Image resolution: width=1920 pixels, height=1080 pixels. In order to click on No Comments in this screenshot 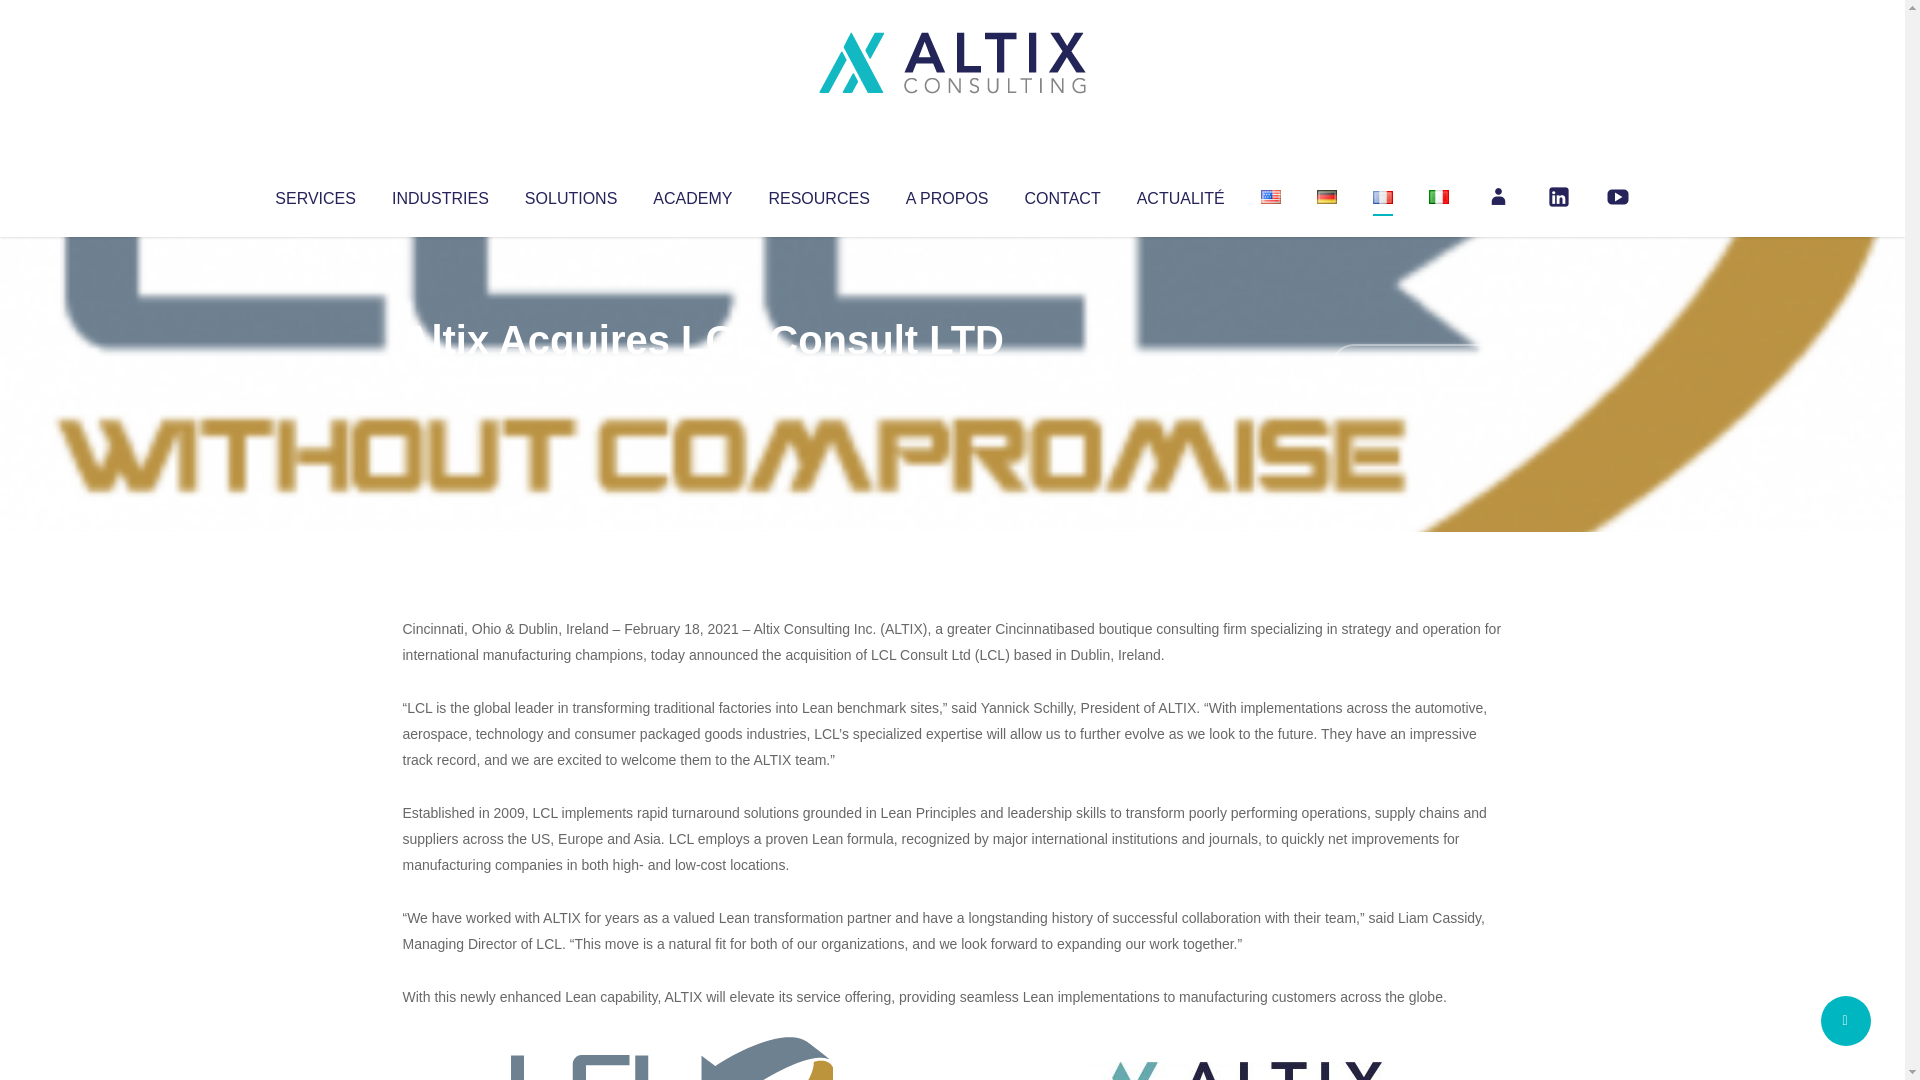, I will do `click(1416, 366)`.